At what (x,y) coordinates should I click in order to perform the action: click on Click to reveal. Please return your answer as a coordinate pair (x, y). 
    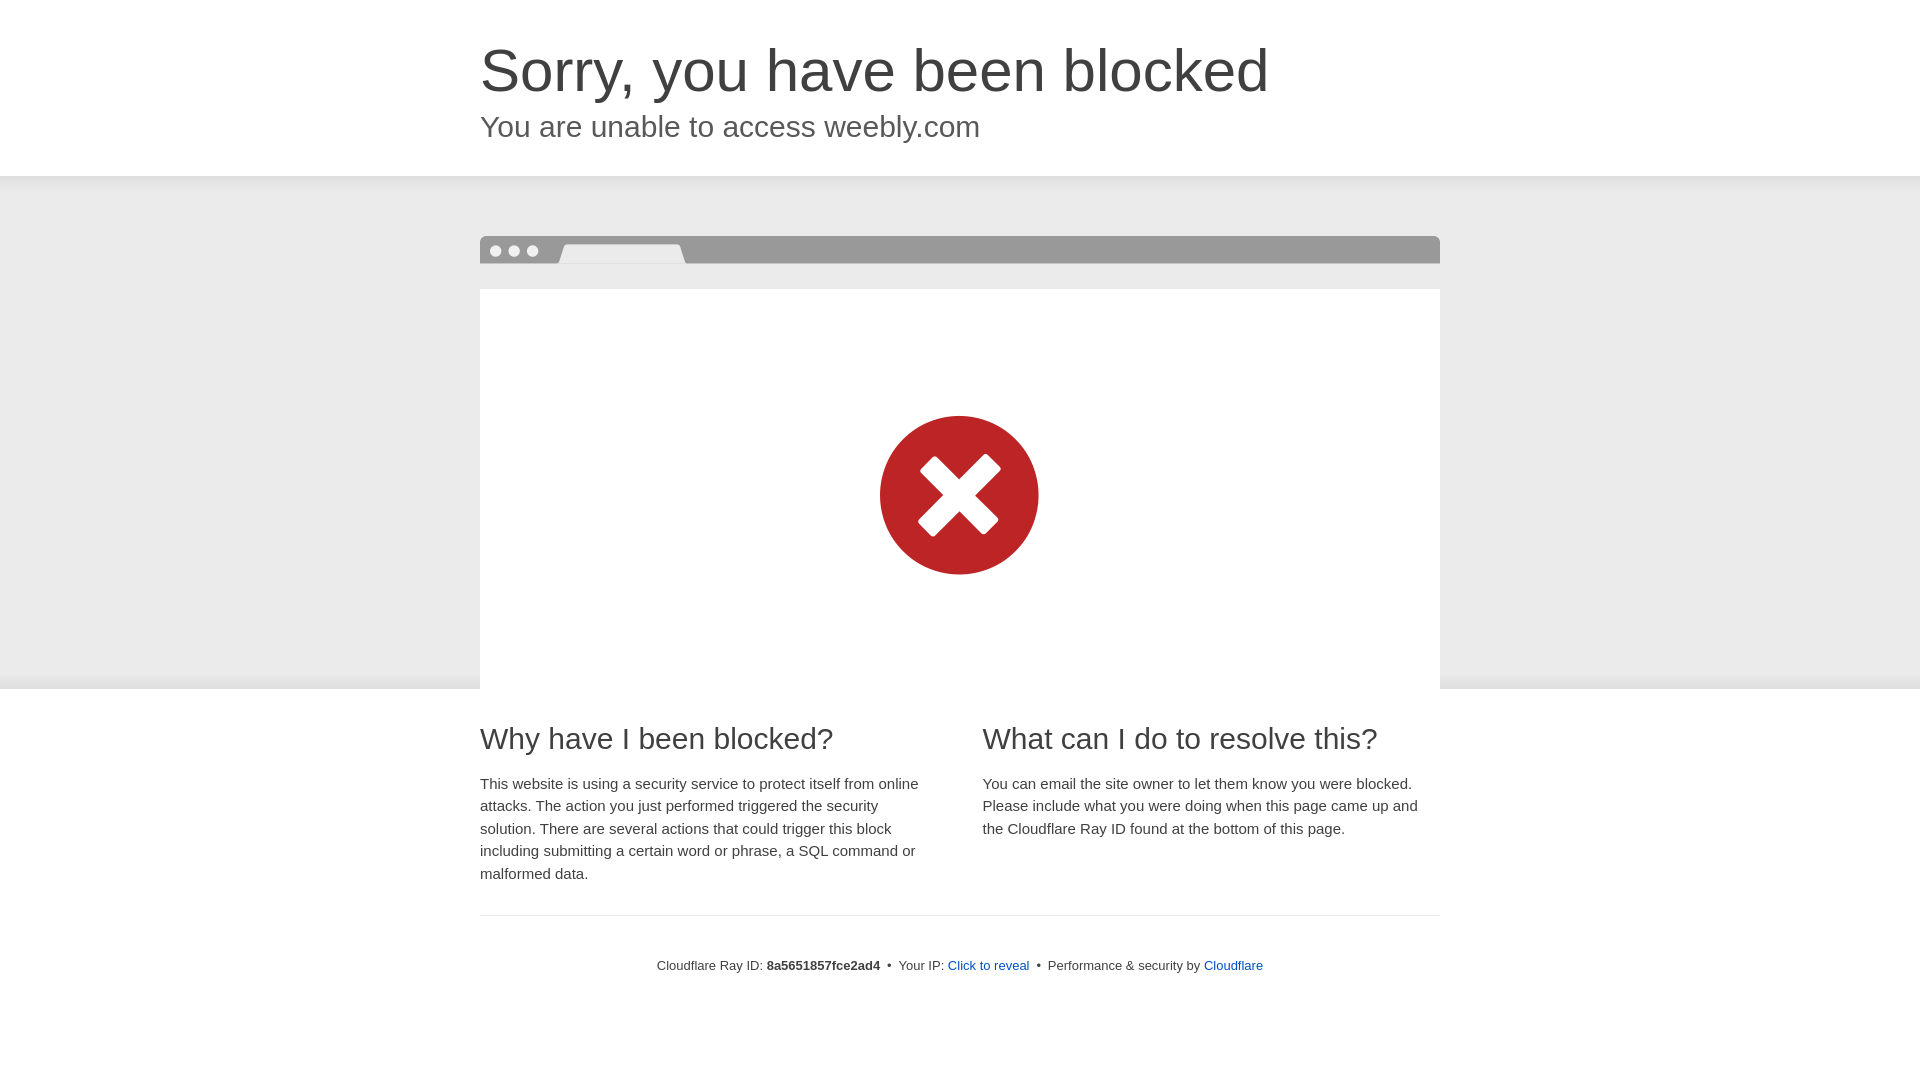
    Looking at the image, I should click on (988, 966).